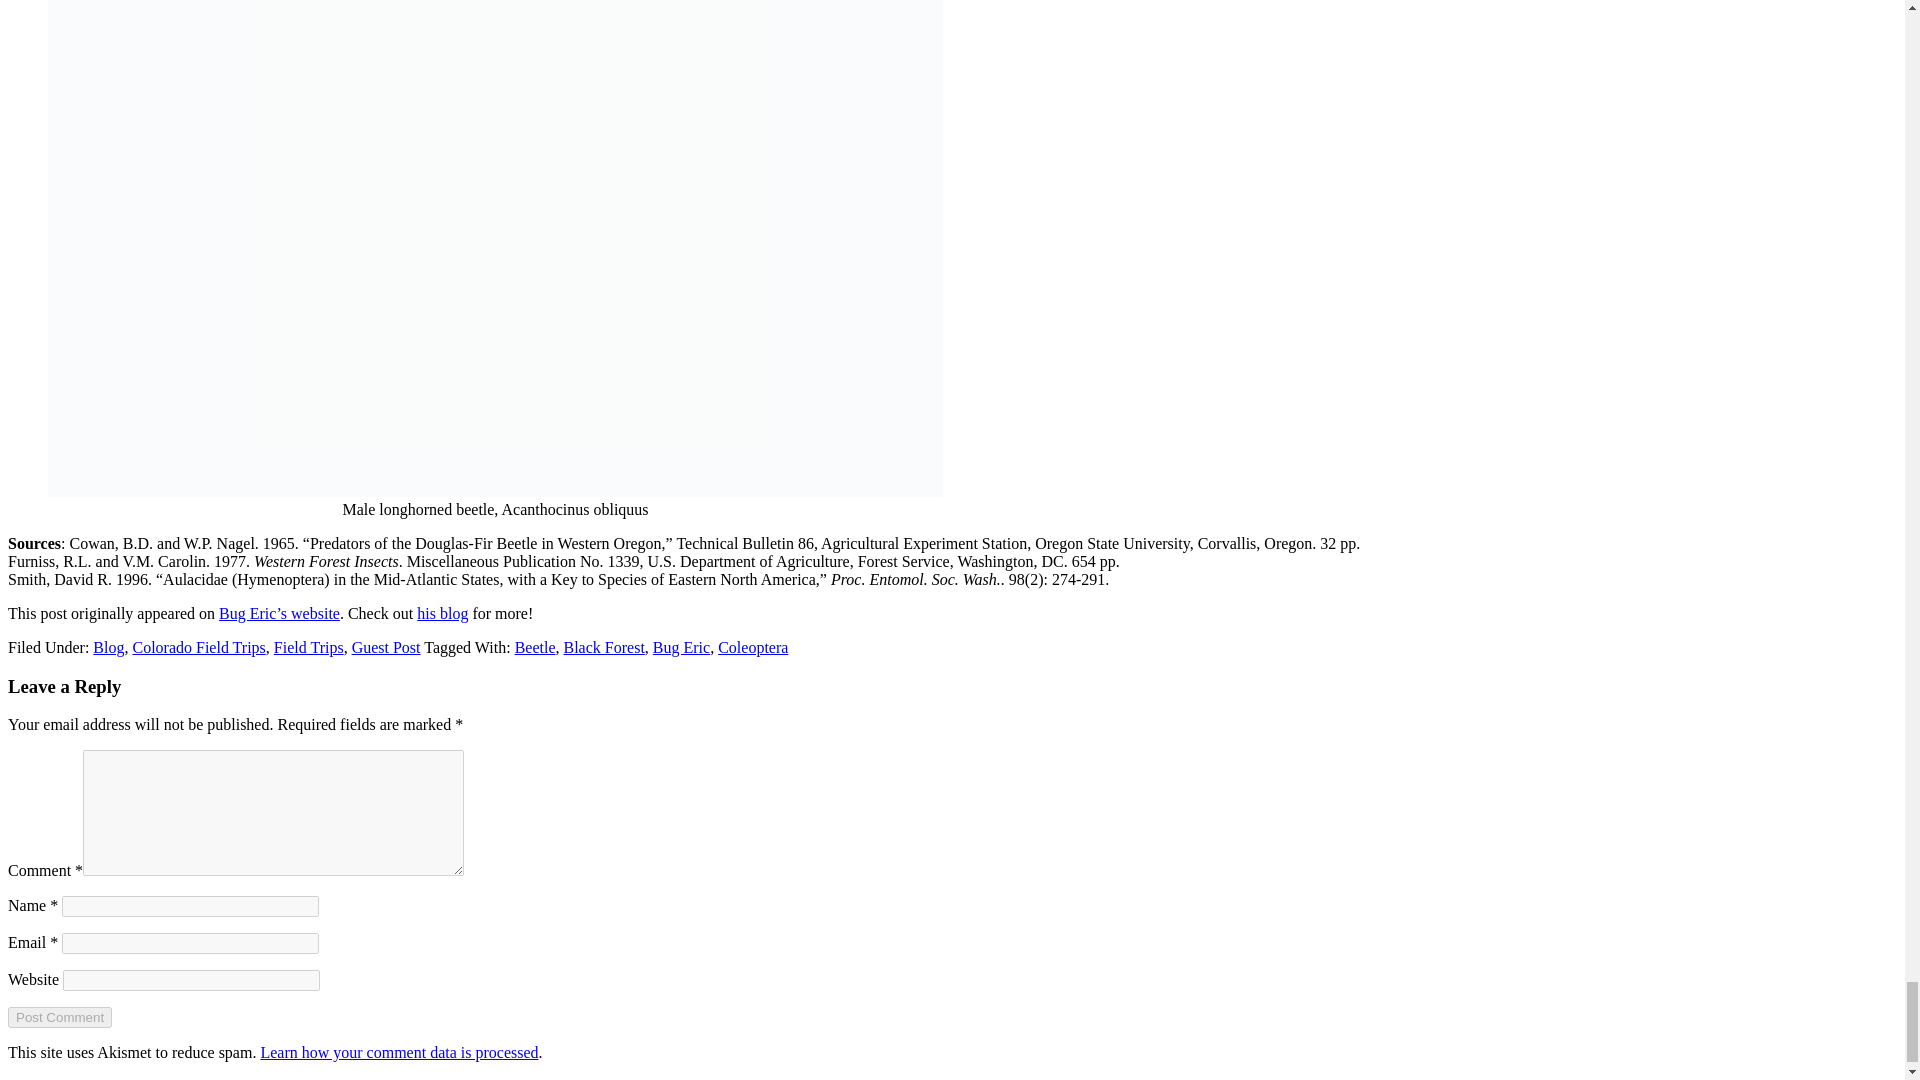 This screenshot has height=1080, width=1920. I want to click on Colorado Field Trips, so click(198, 647).